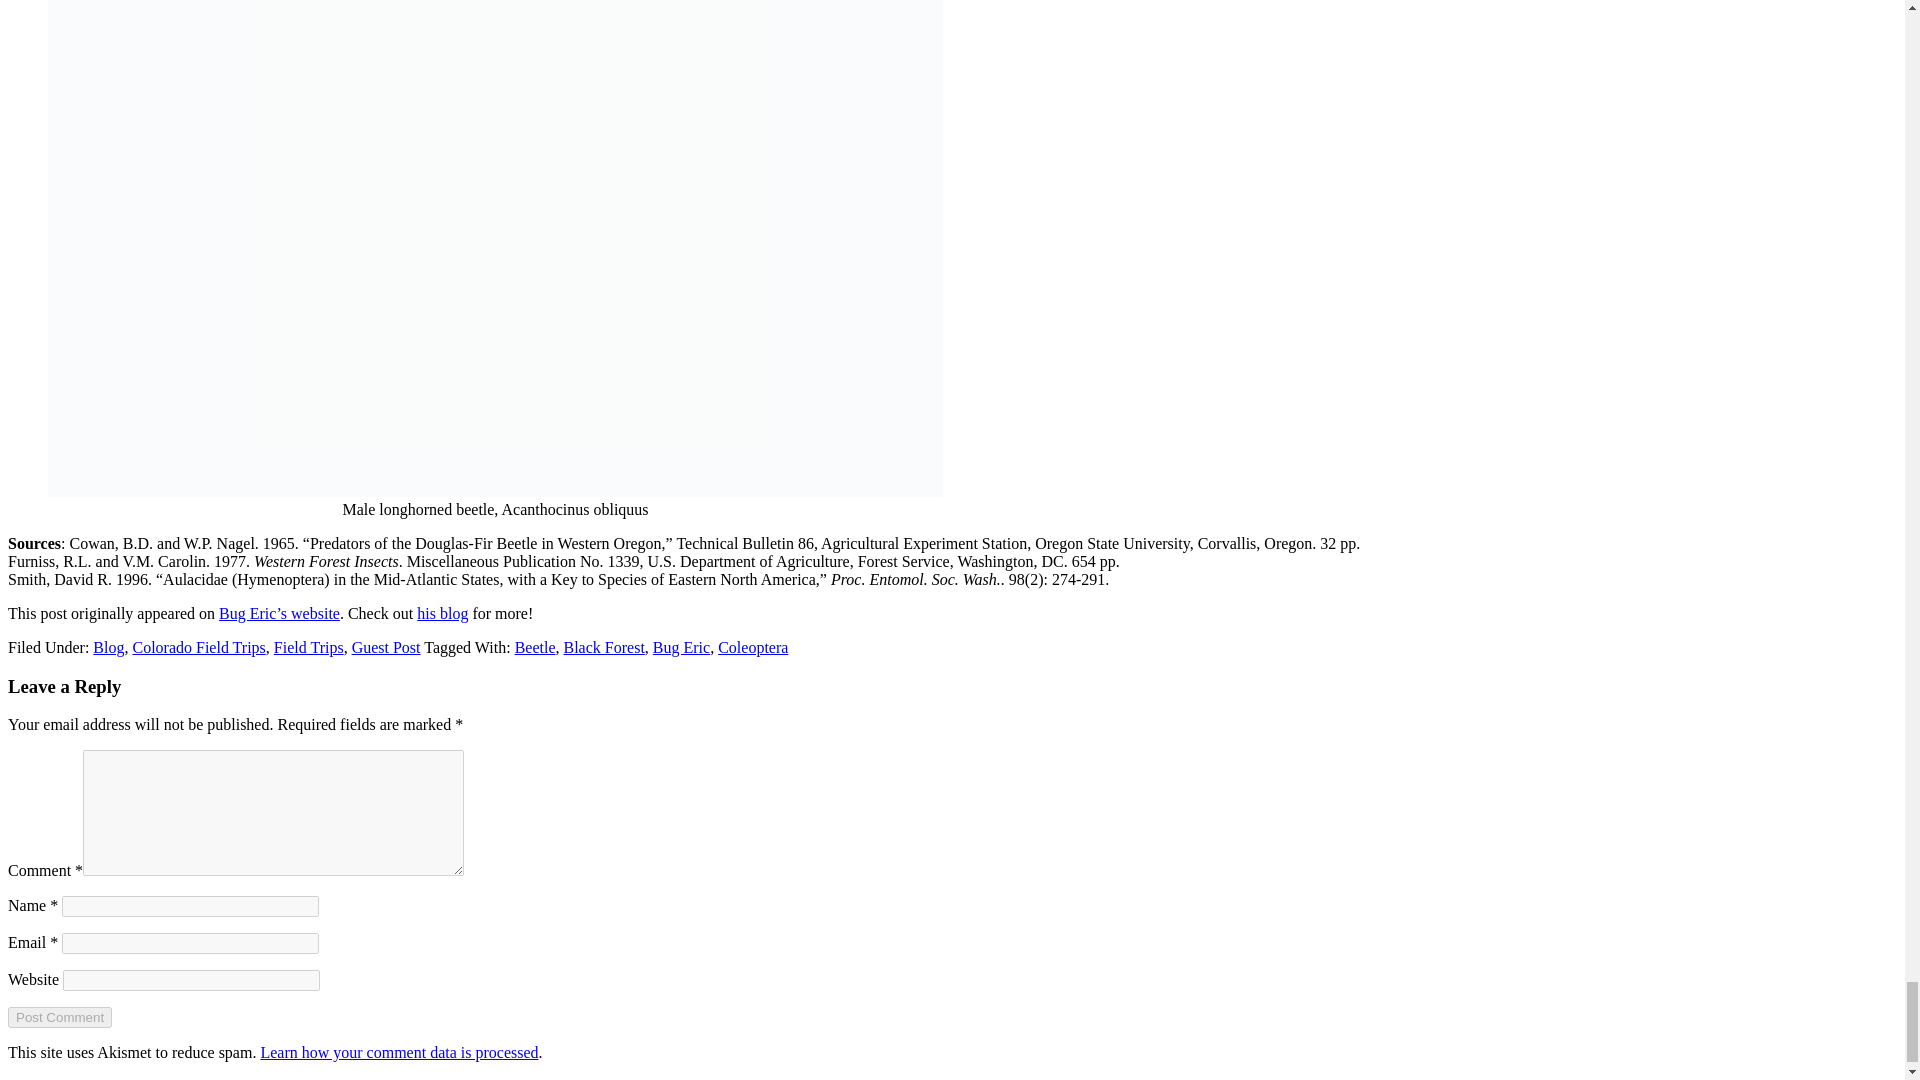 This screenshot has height=1080, width=1920. I want to click on Colorado Field Trips, so click(198, 647).